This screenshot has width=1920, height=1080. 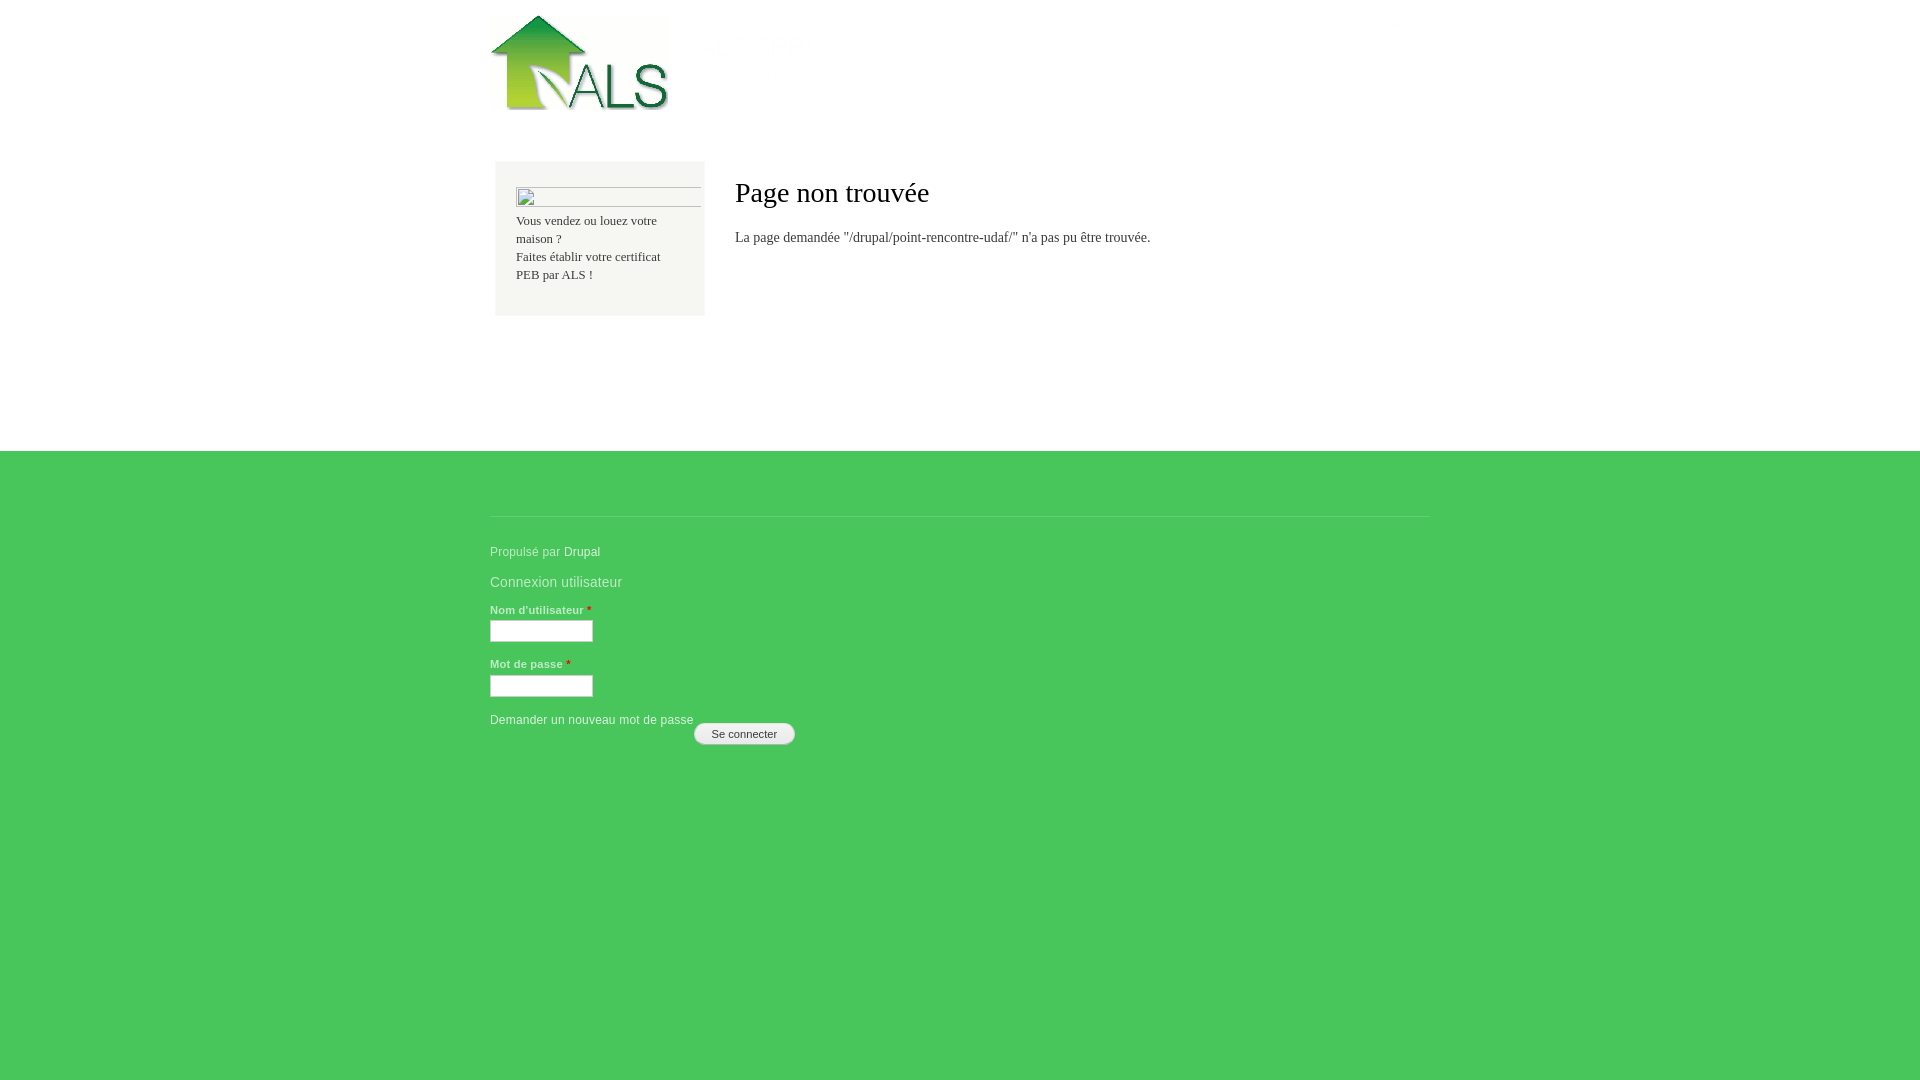 What do you see at coordinates (582, 552) in the screenshot?
I see `Drupal` at bounding box center [582, 552].